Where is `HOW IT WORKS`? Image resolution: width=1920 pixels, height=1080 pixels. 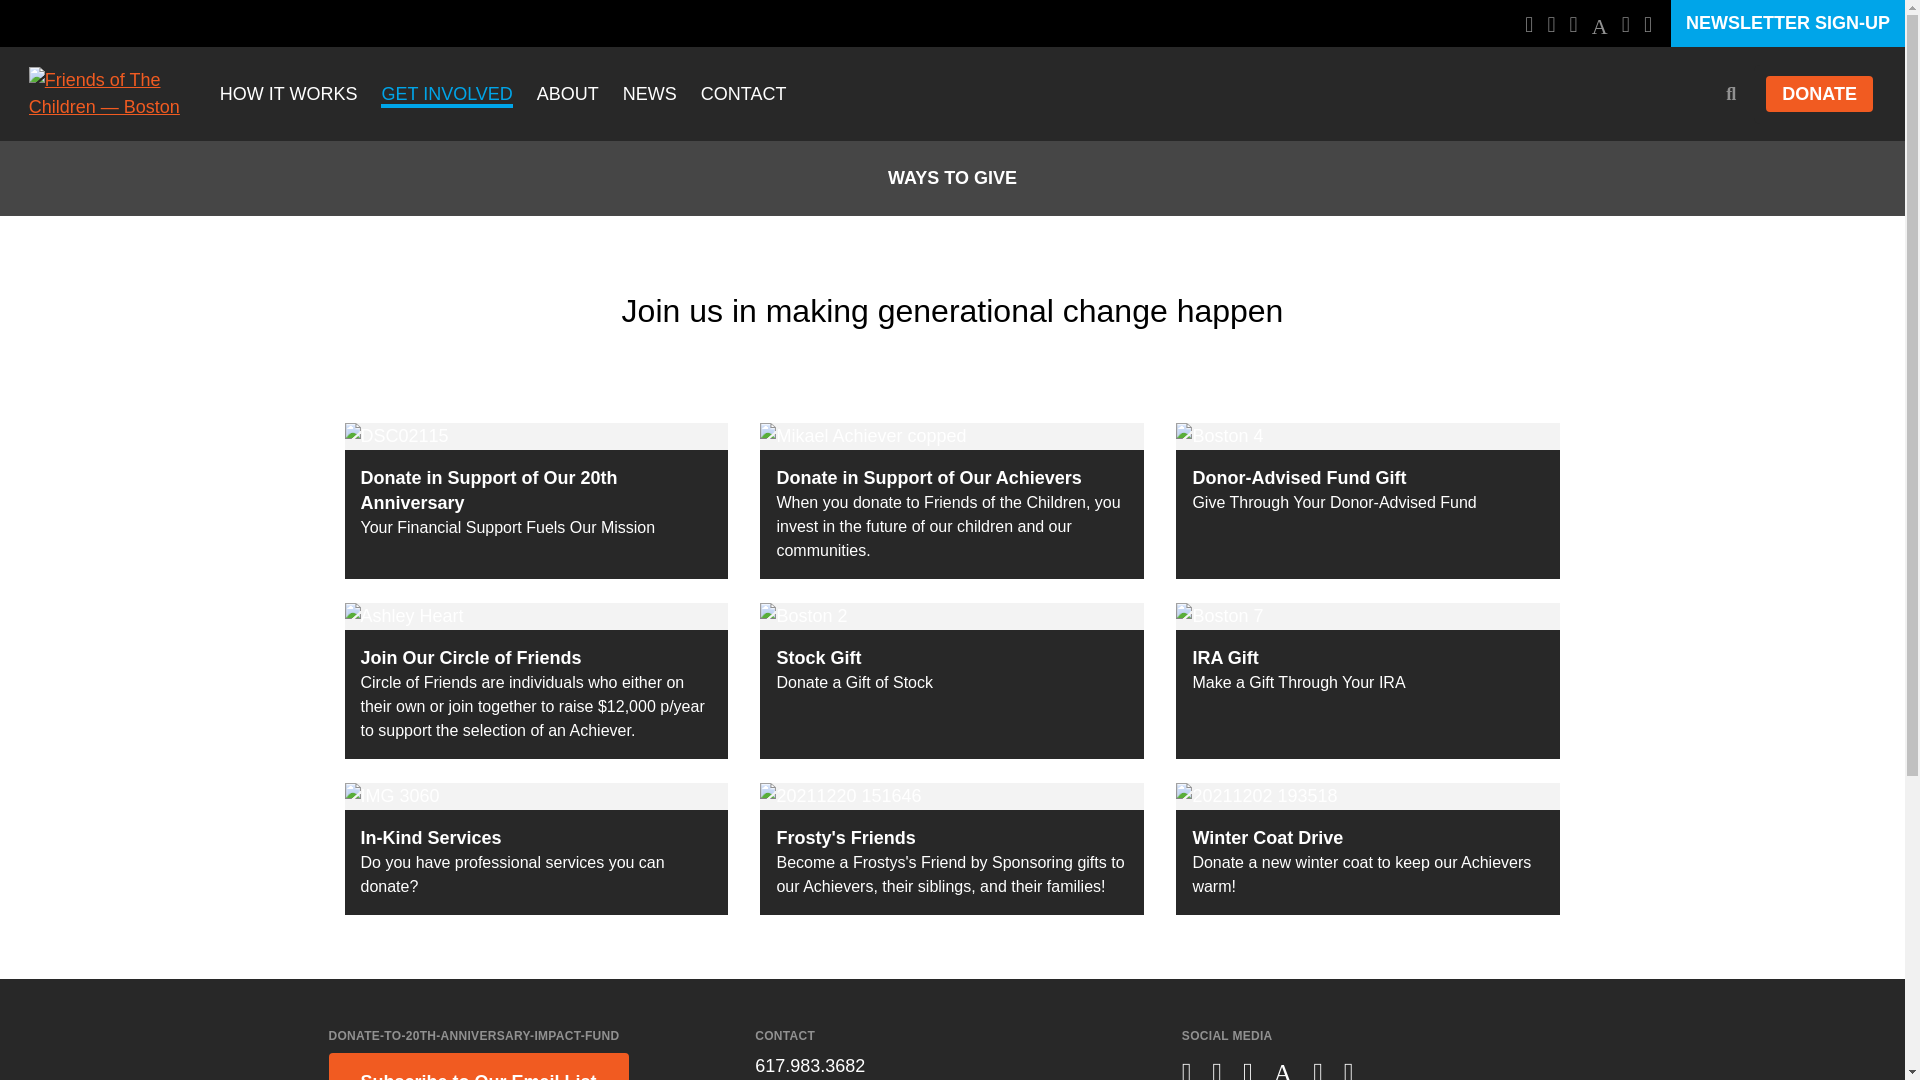 HOW IT WORKS is located at coordinates (288, 96).